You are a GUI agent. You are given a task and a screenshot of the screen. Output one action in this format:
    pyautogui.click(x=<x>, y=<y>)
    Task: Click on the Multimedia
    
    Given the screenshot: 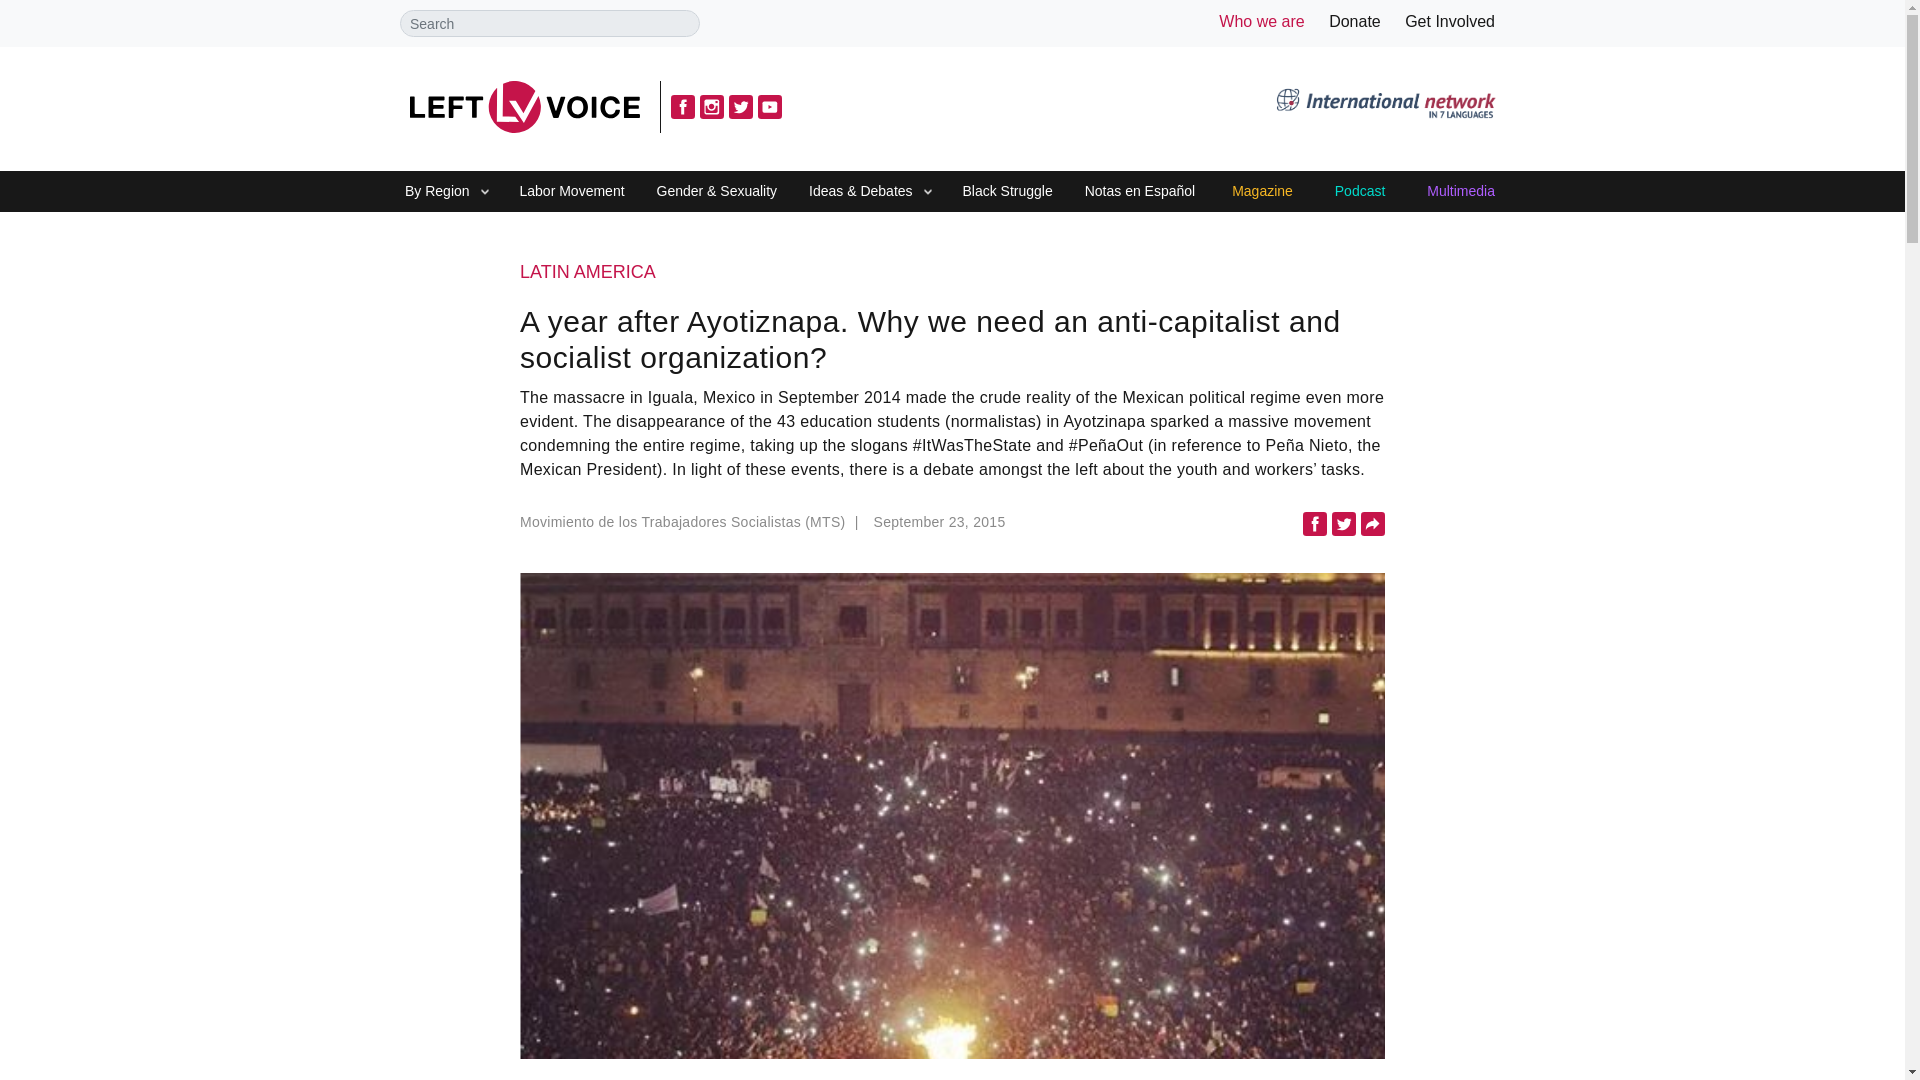 What is the action you would take?
    pyautogui.click(x=1460, y=192)
    